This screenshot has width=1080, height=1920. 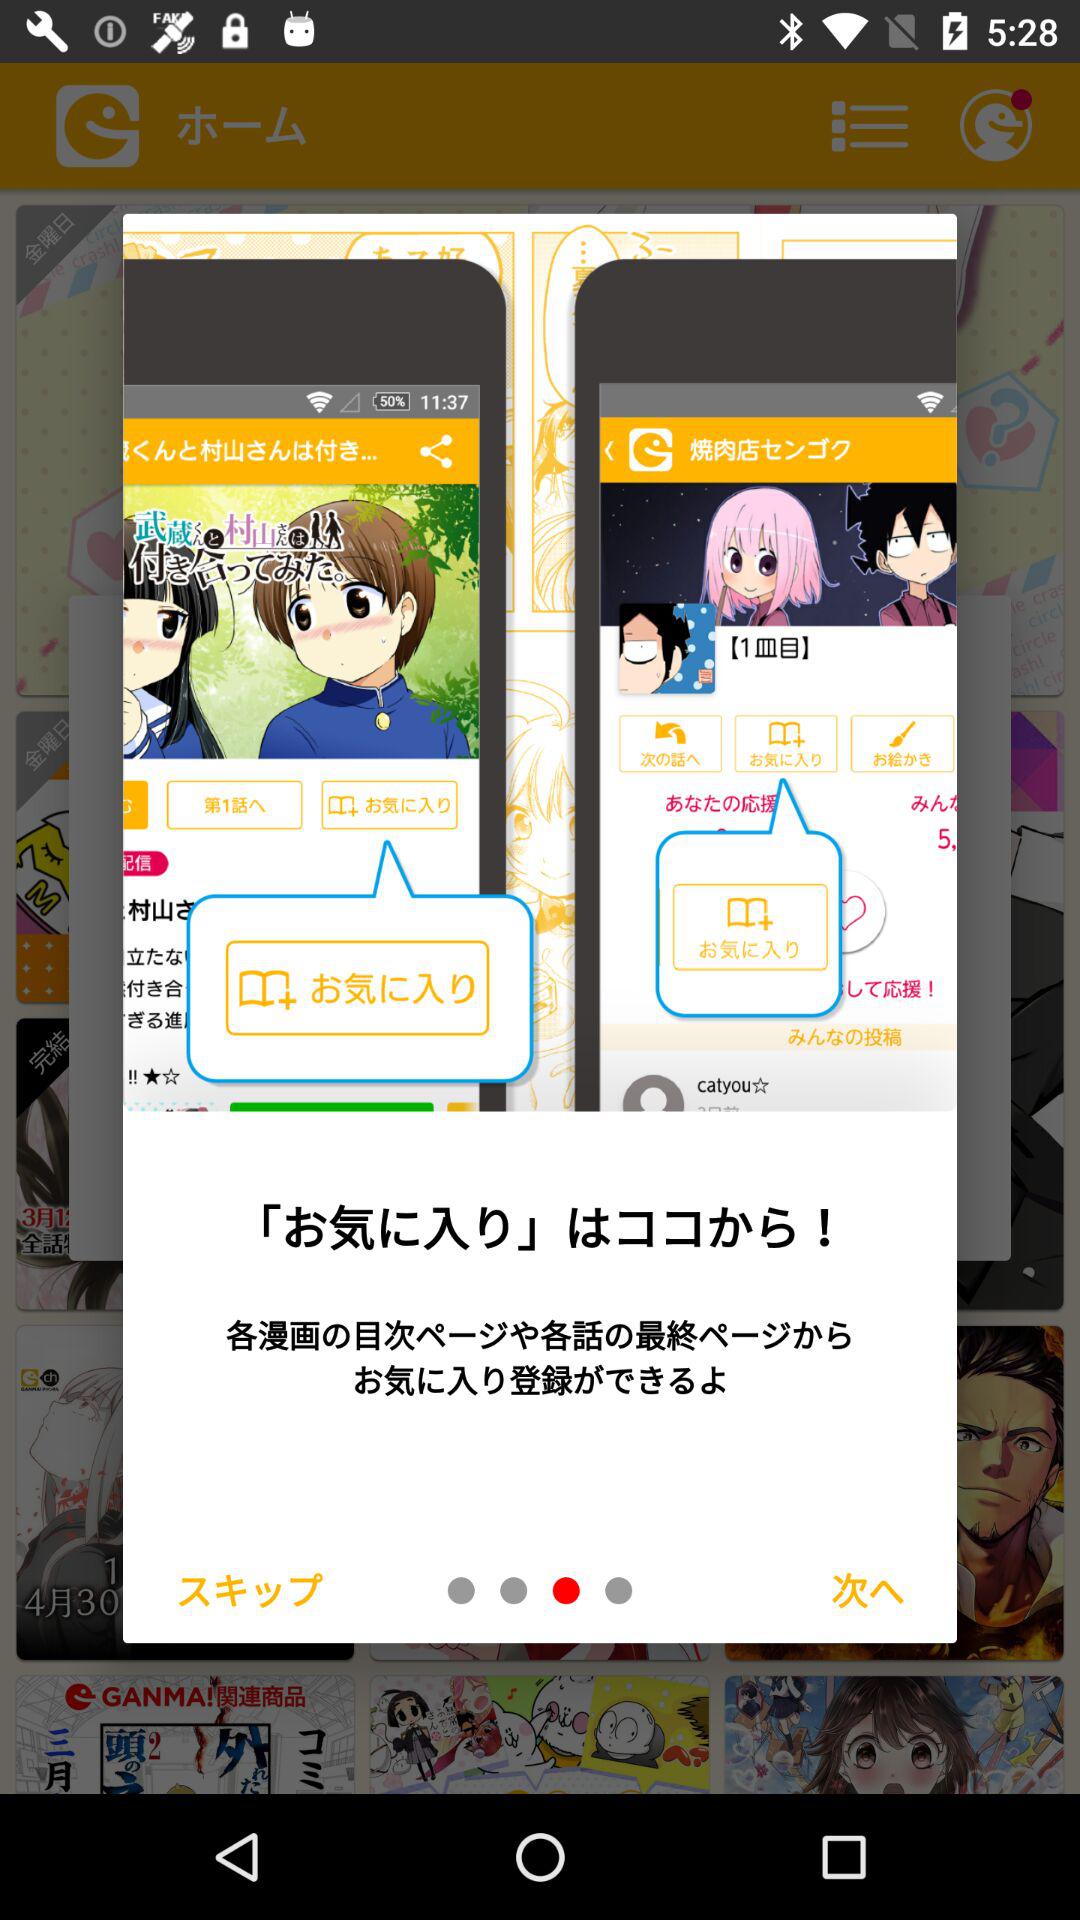 I want to click on scroll to third page, so click(x=566, y=1590).